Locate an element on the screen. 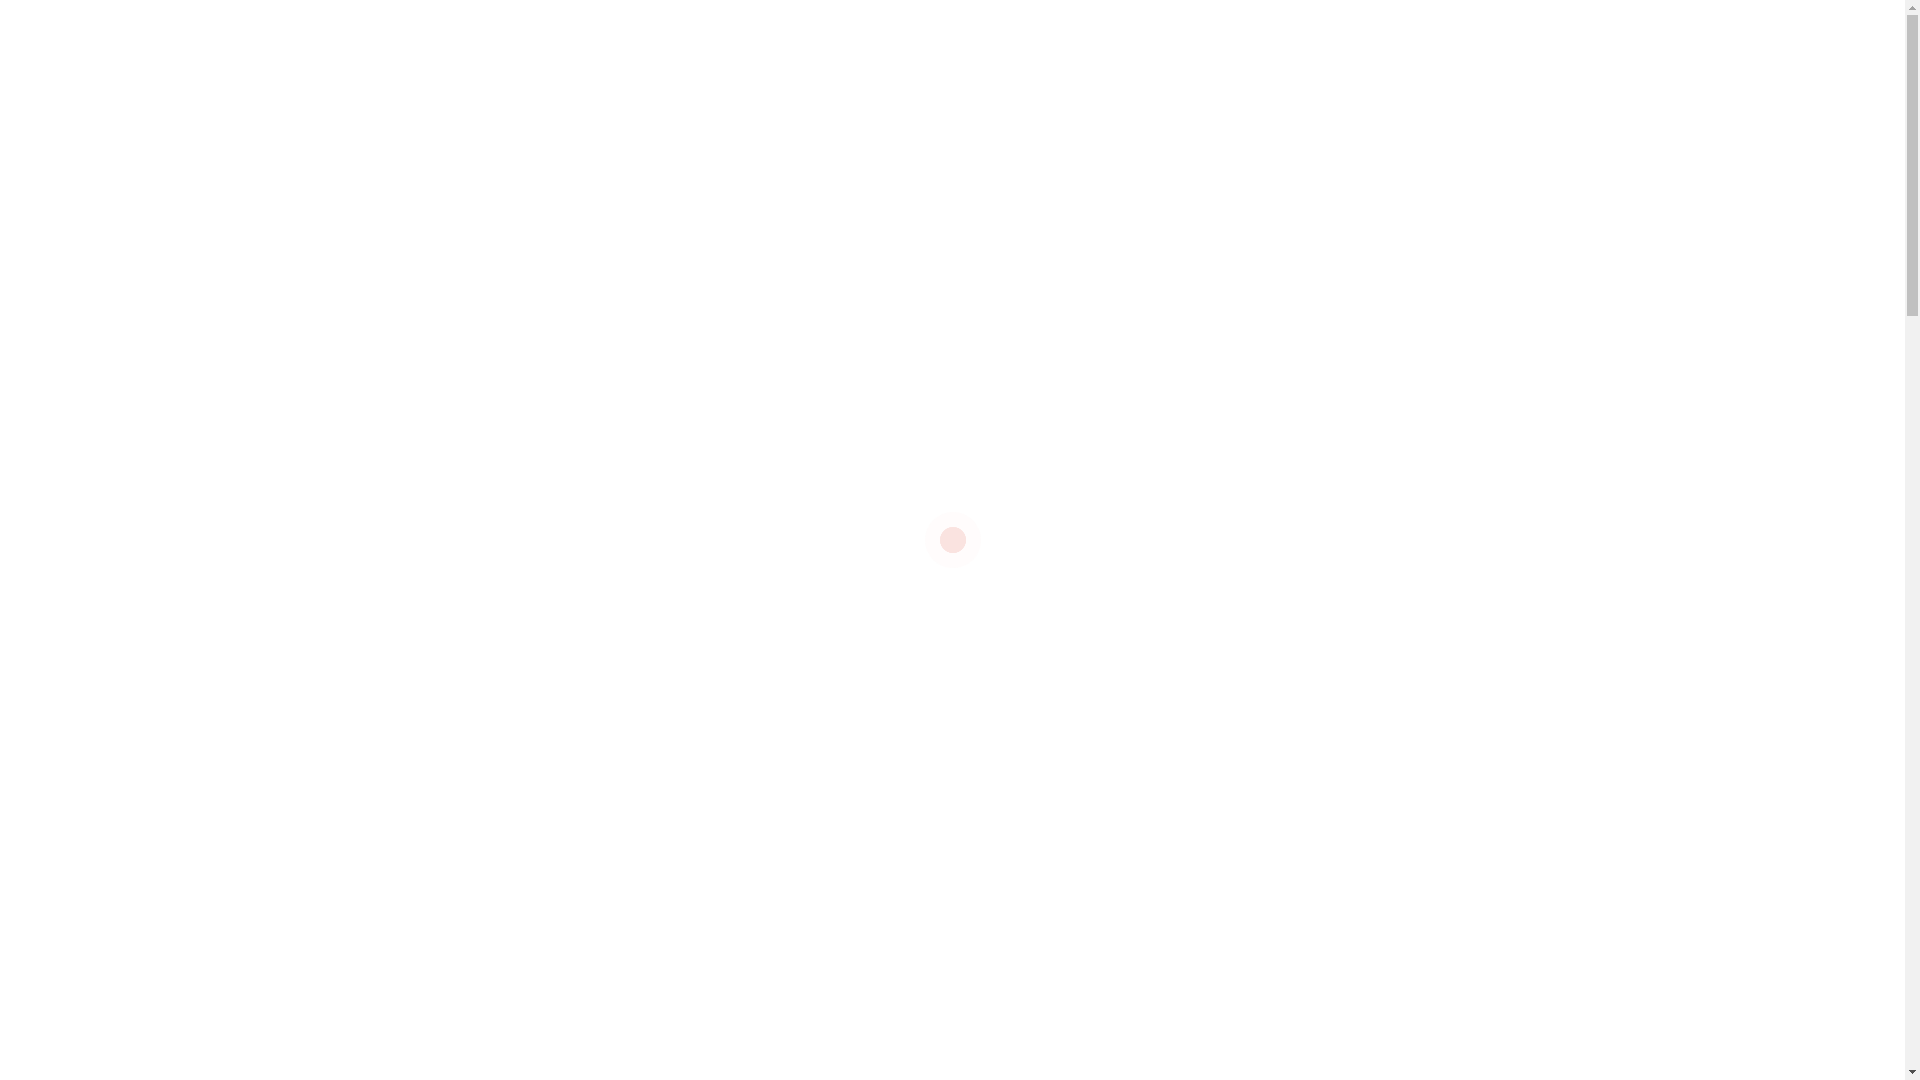  Beestig Wandelen is located at coordinates (1402, 794).